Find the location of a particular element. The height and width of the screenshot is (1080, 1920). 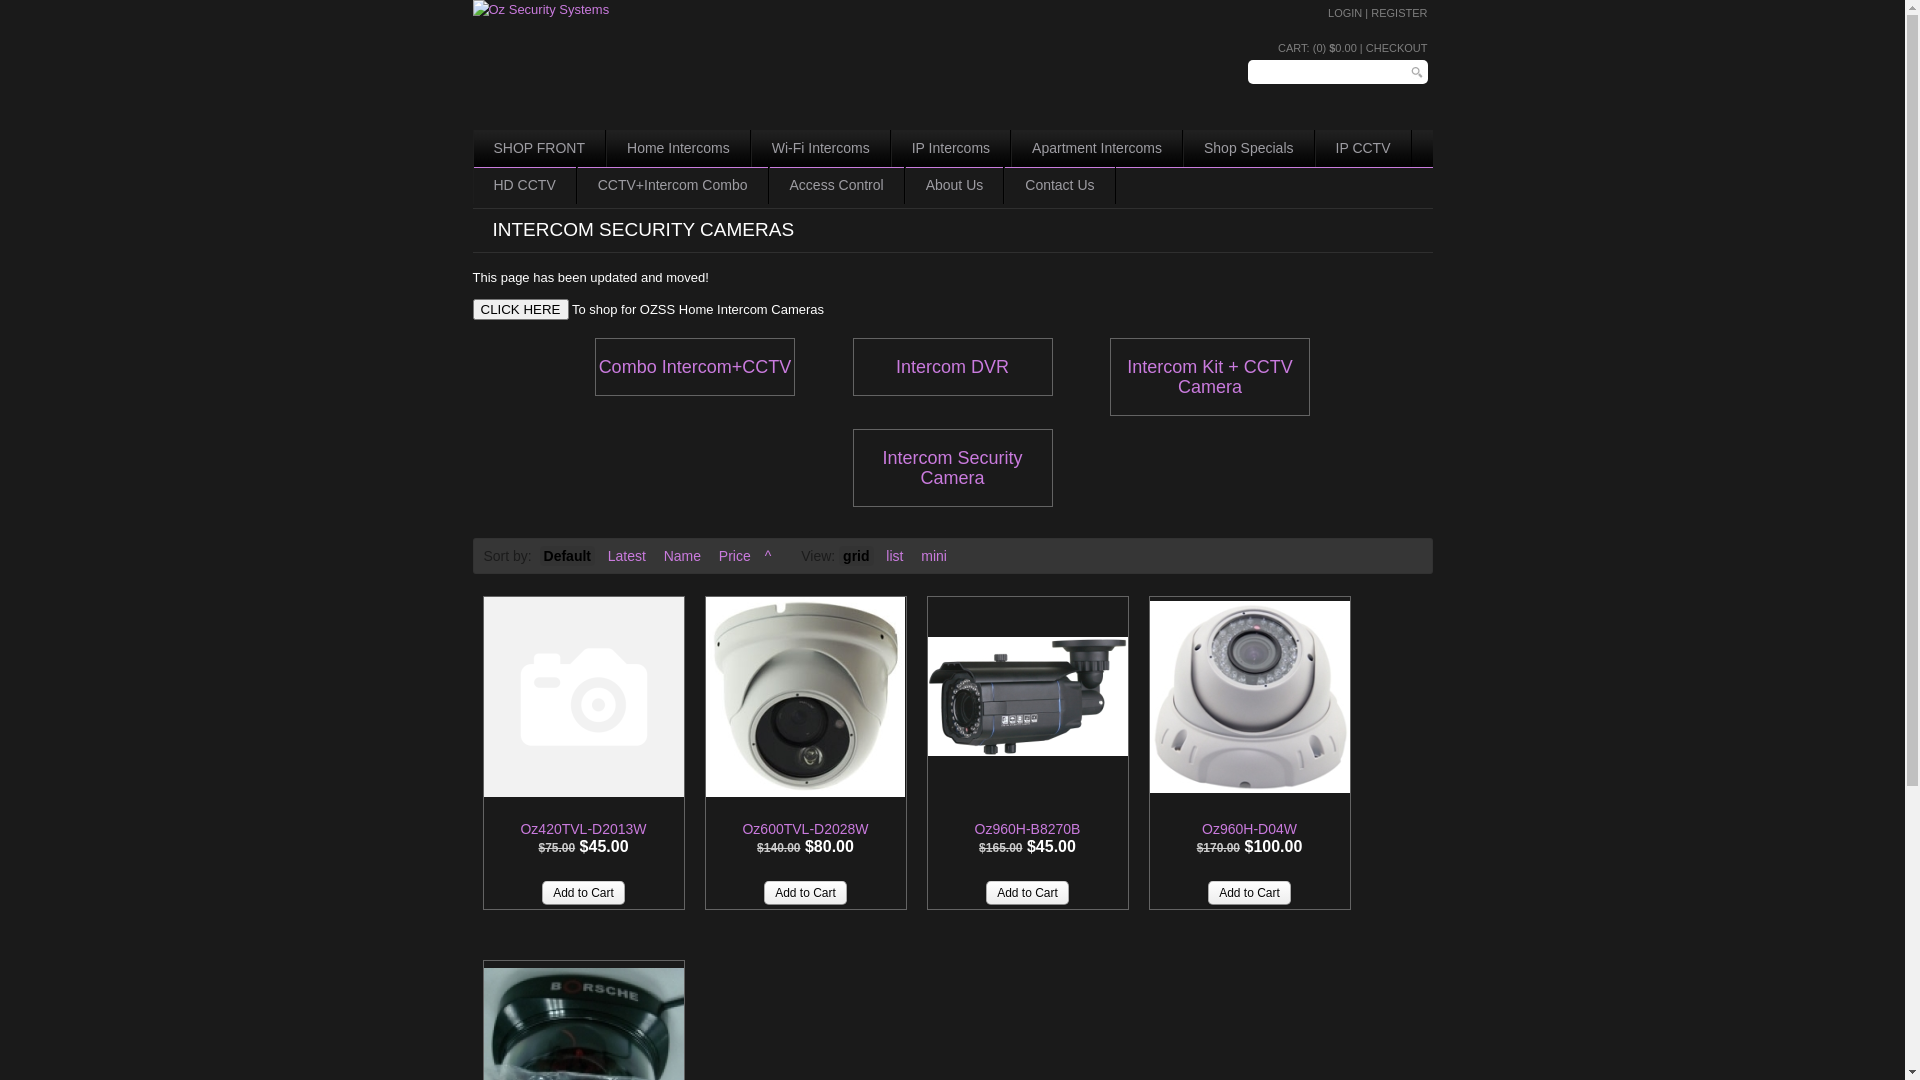

^ is located at coordinates (768, 556).